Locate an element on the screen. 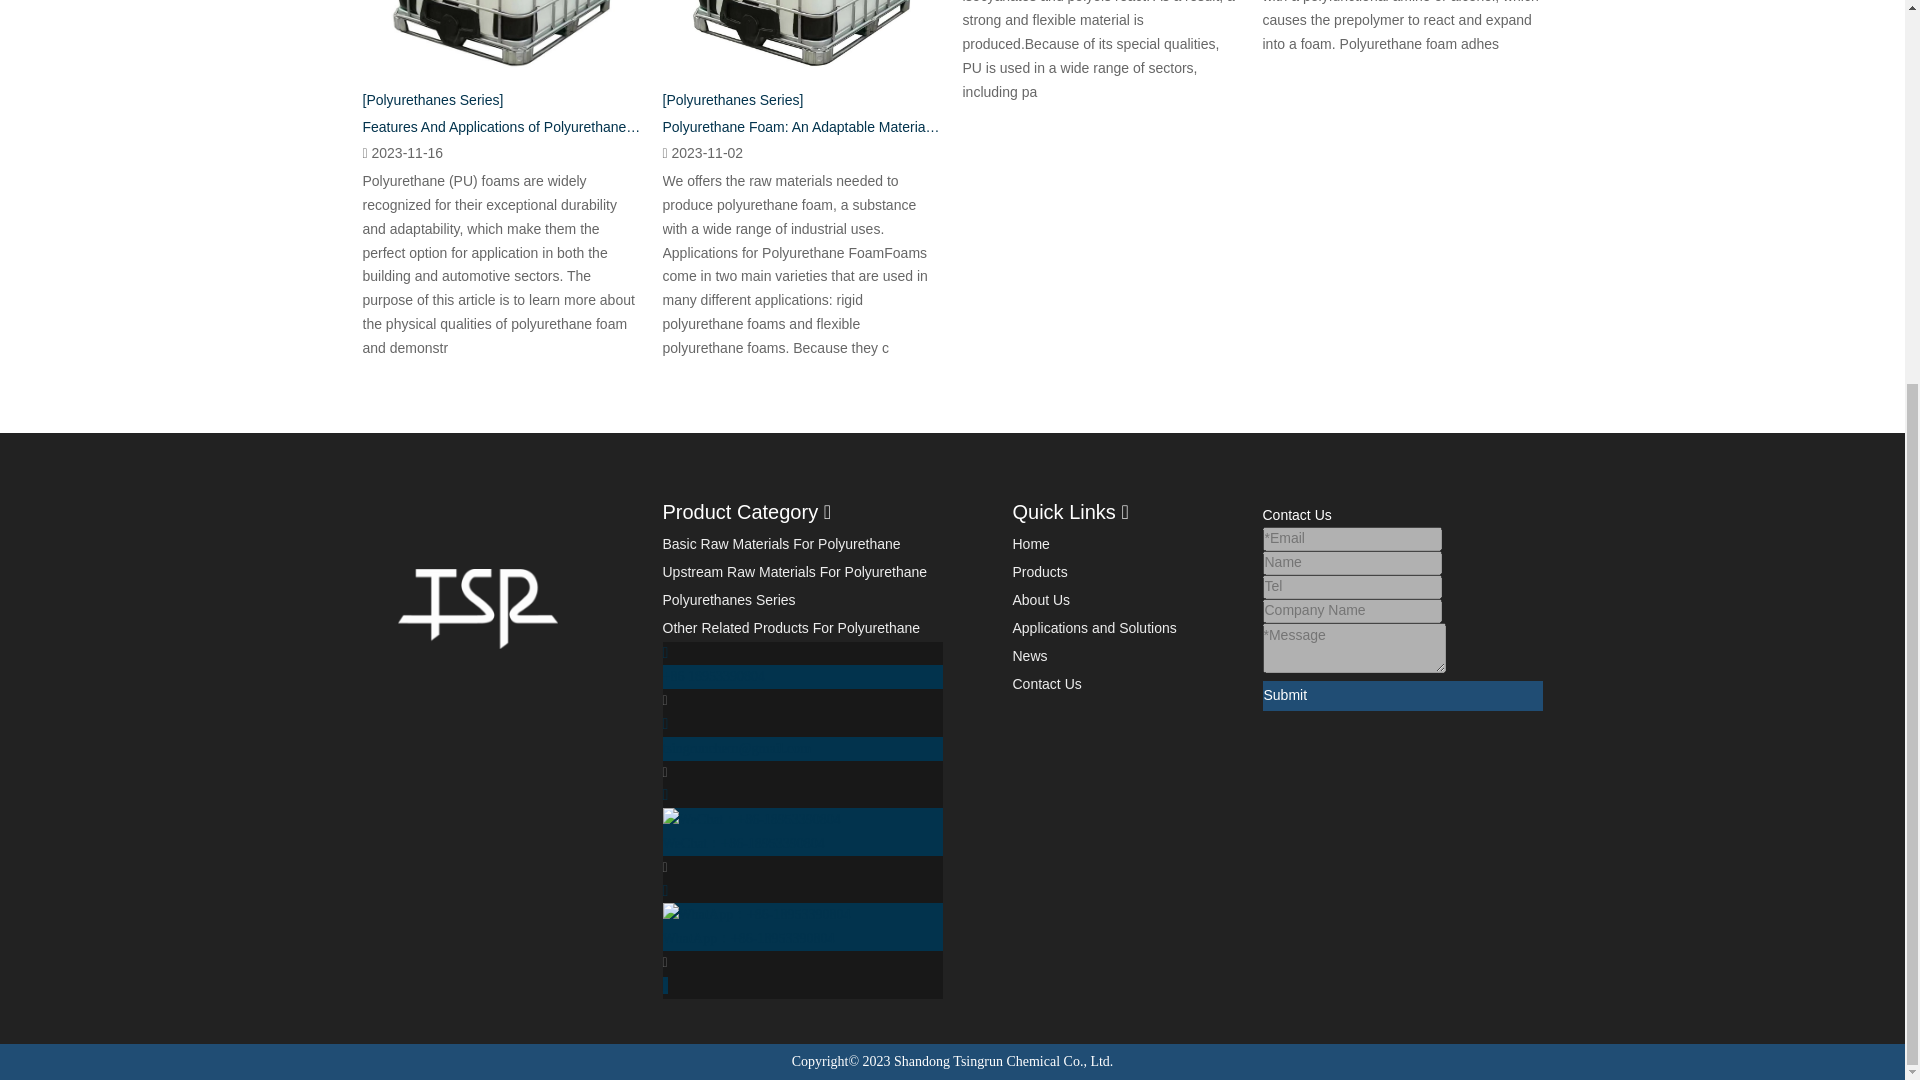  Polyurethane Foam: An Adaptable Material with Numerous Uses is located at coordinates (802, 126).